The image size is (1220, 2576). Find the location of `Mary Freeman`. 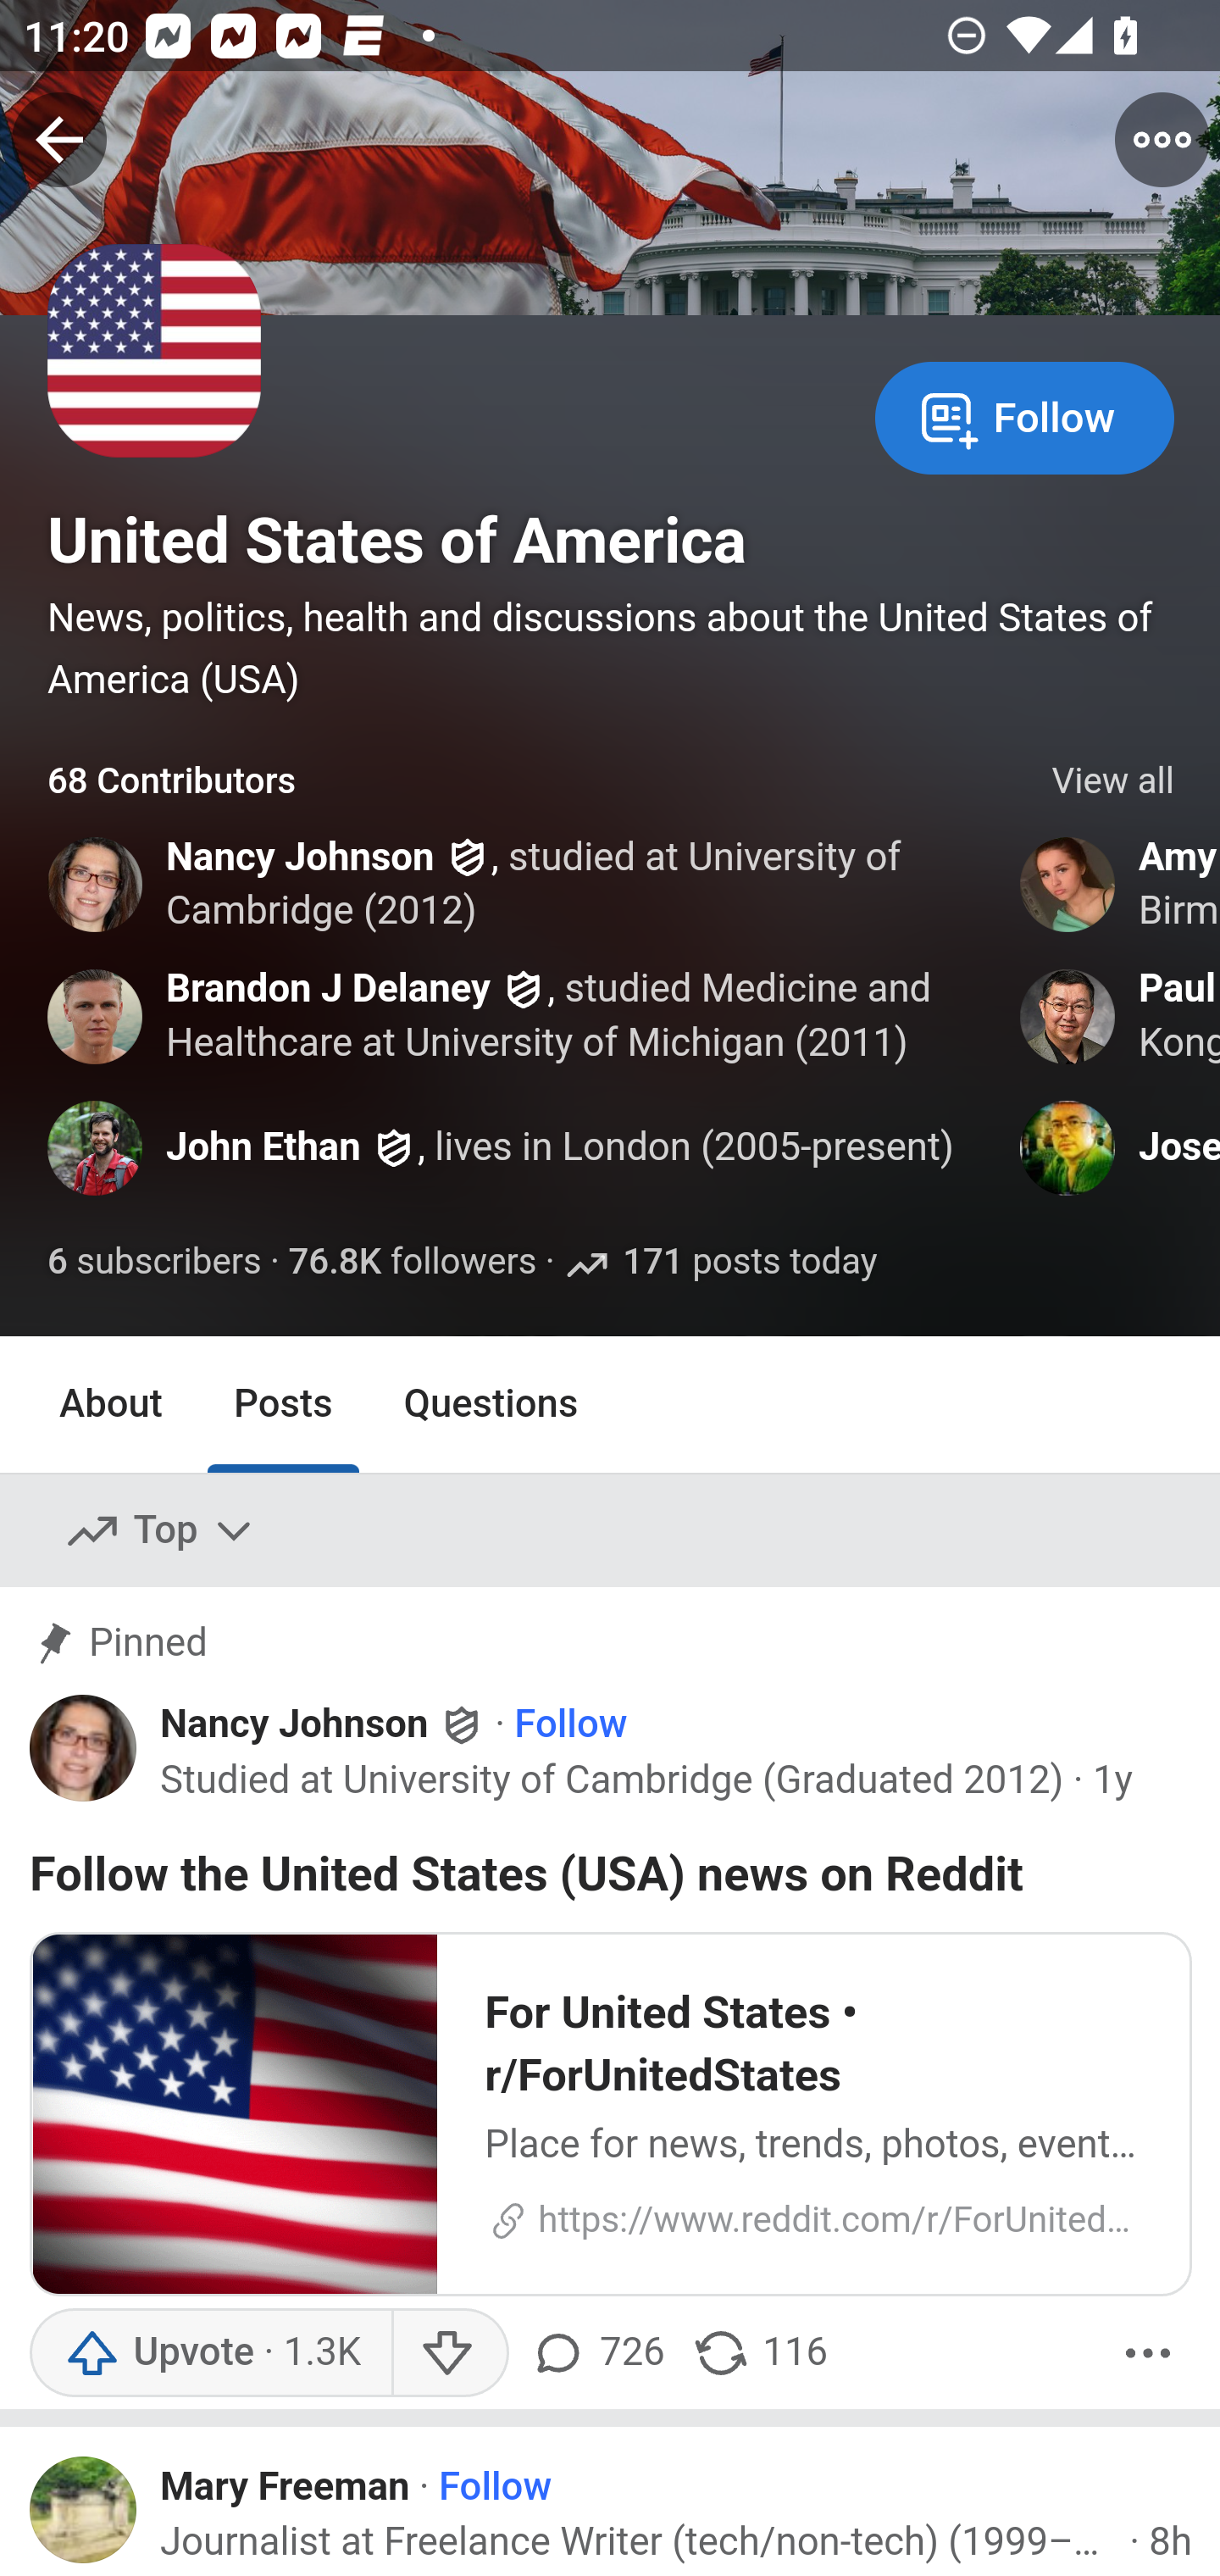

Mary Freeman is located at coordinates (286, 2487).